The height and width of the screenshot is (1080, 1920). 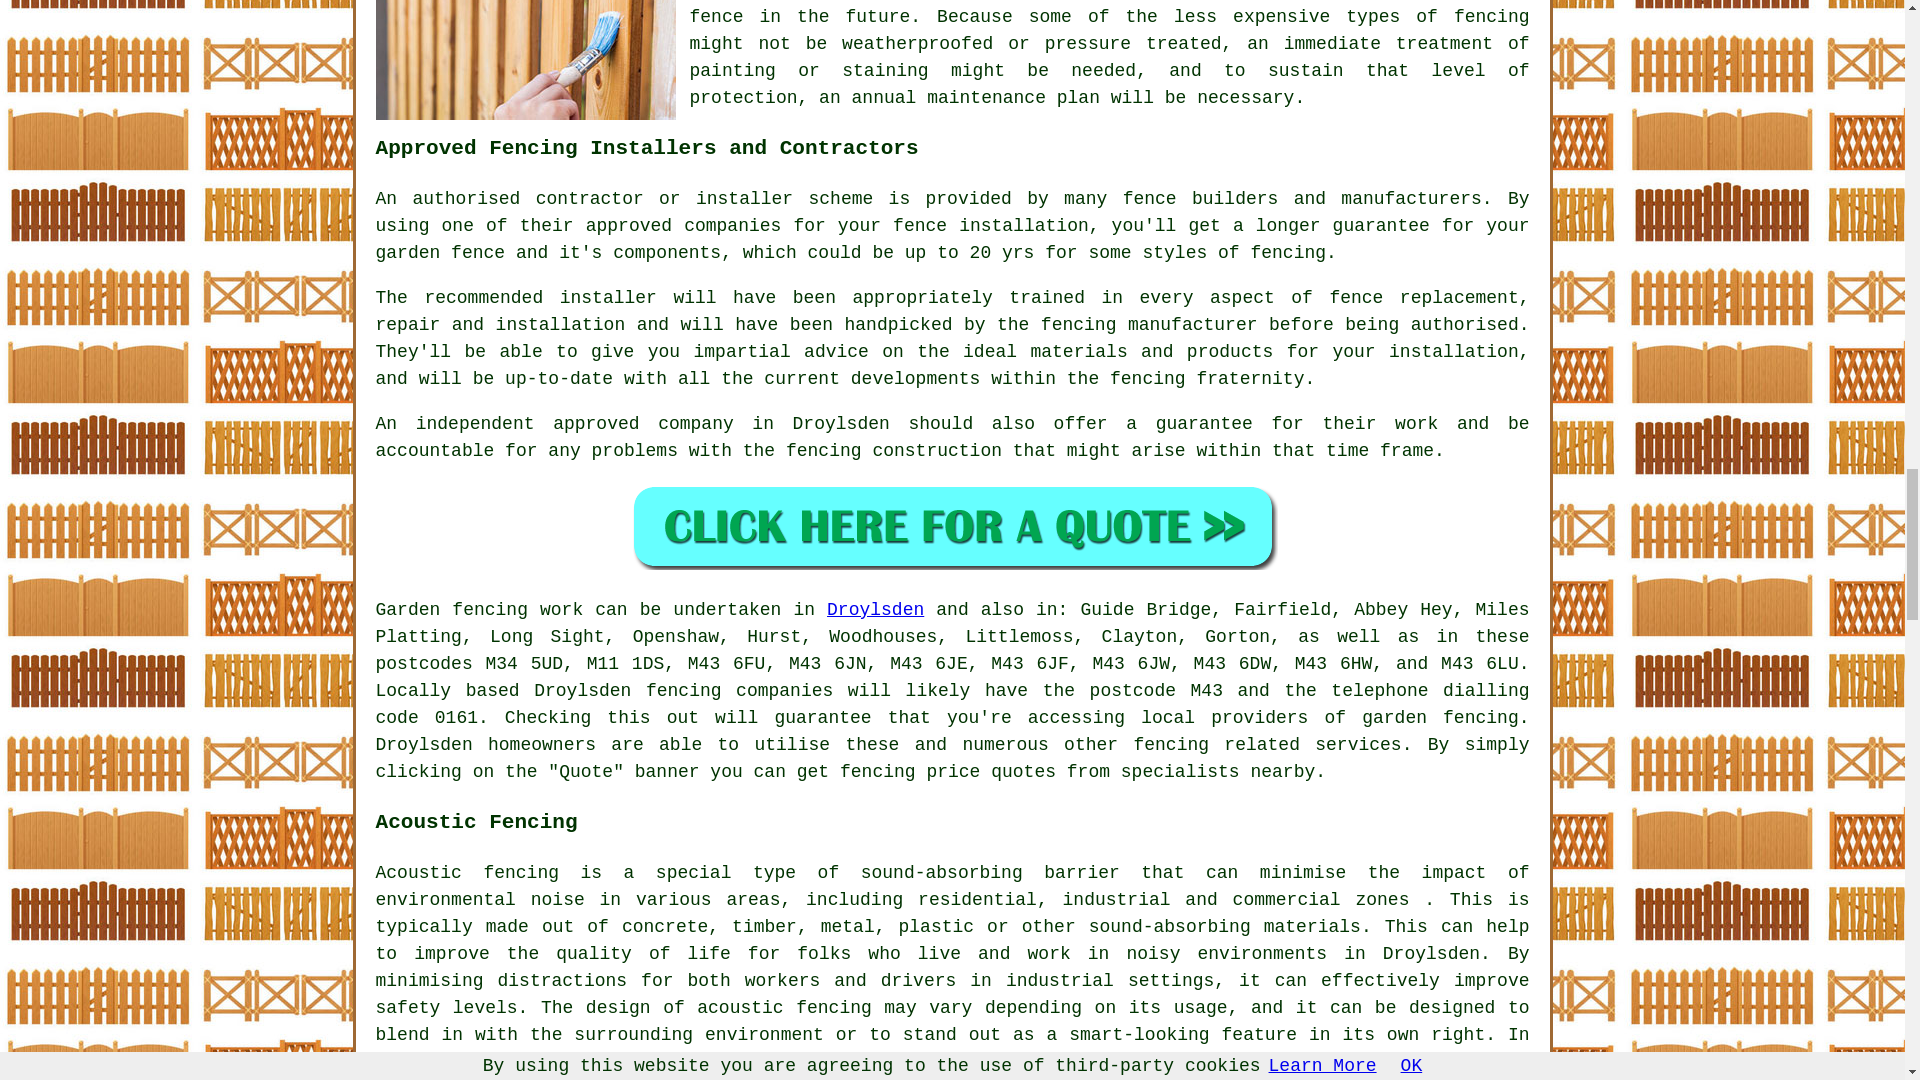 What do you see at coordinates (1440, 718) in the screenshot?
I see `garden fencing` at bounding box center [1440, 718].